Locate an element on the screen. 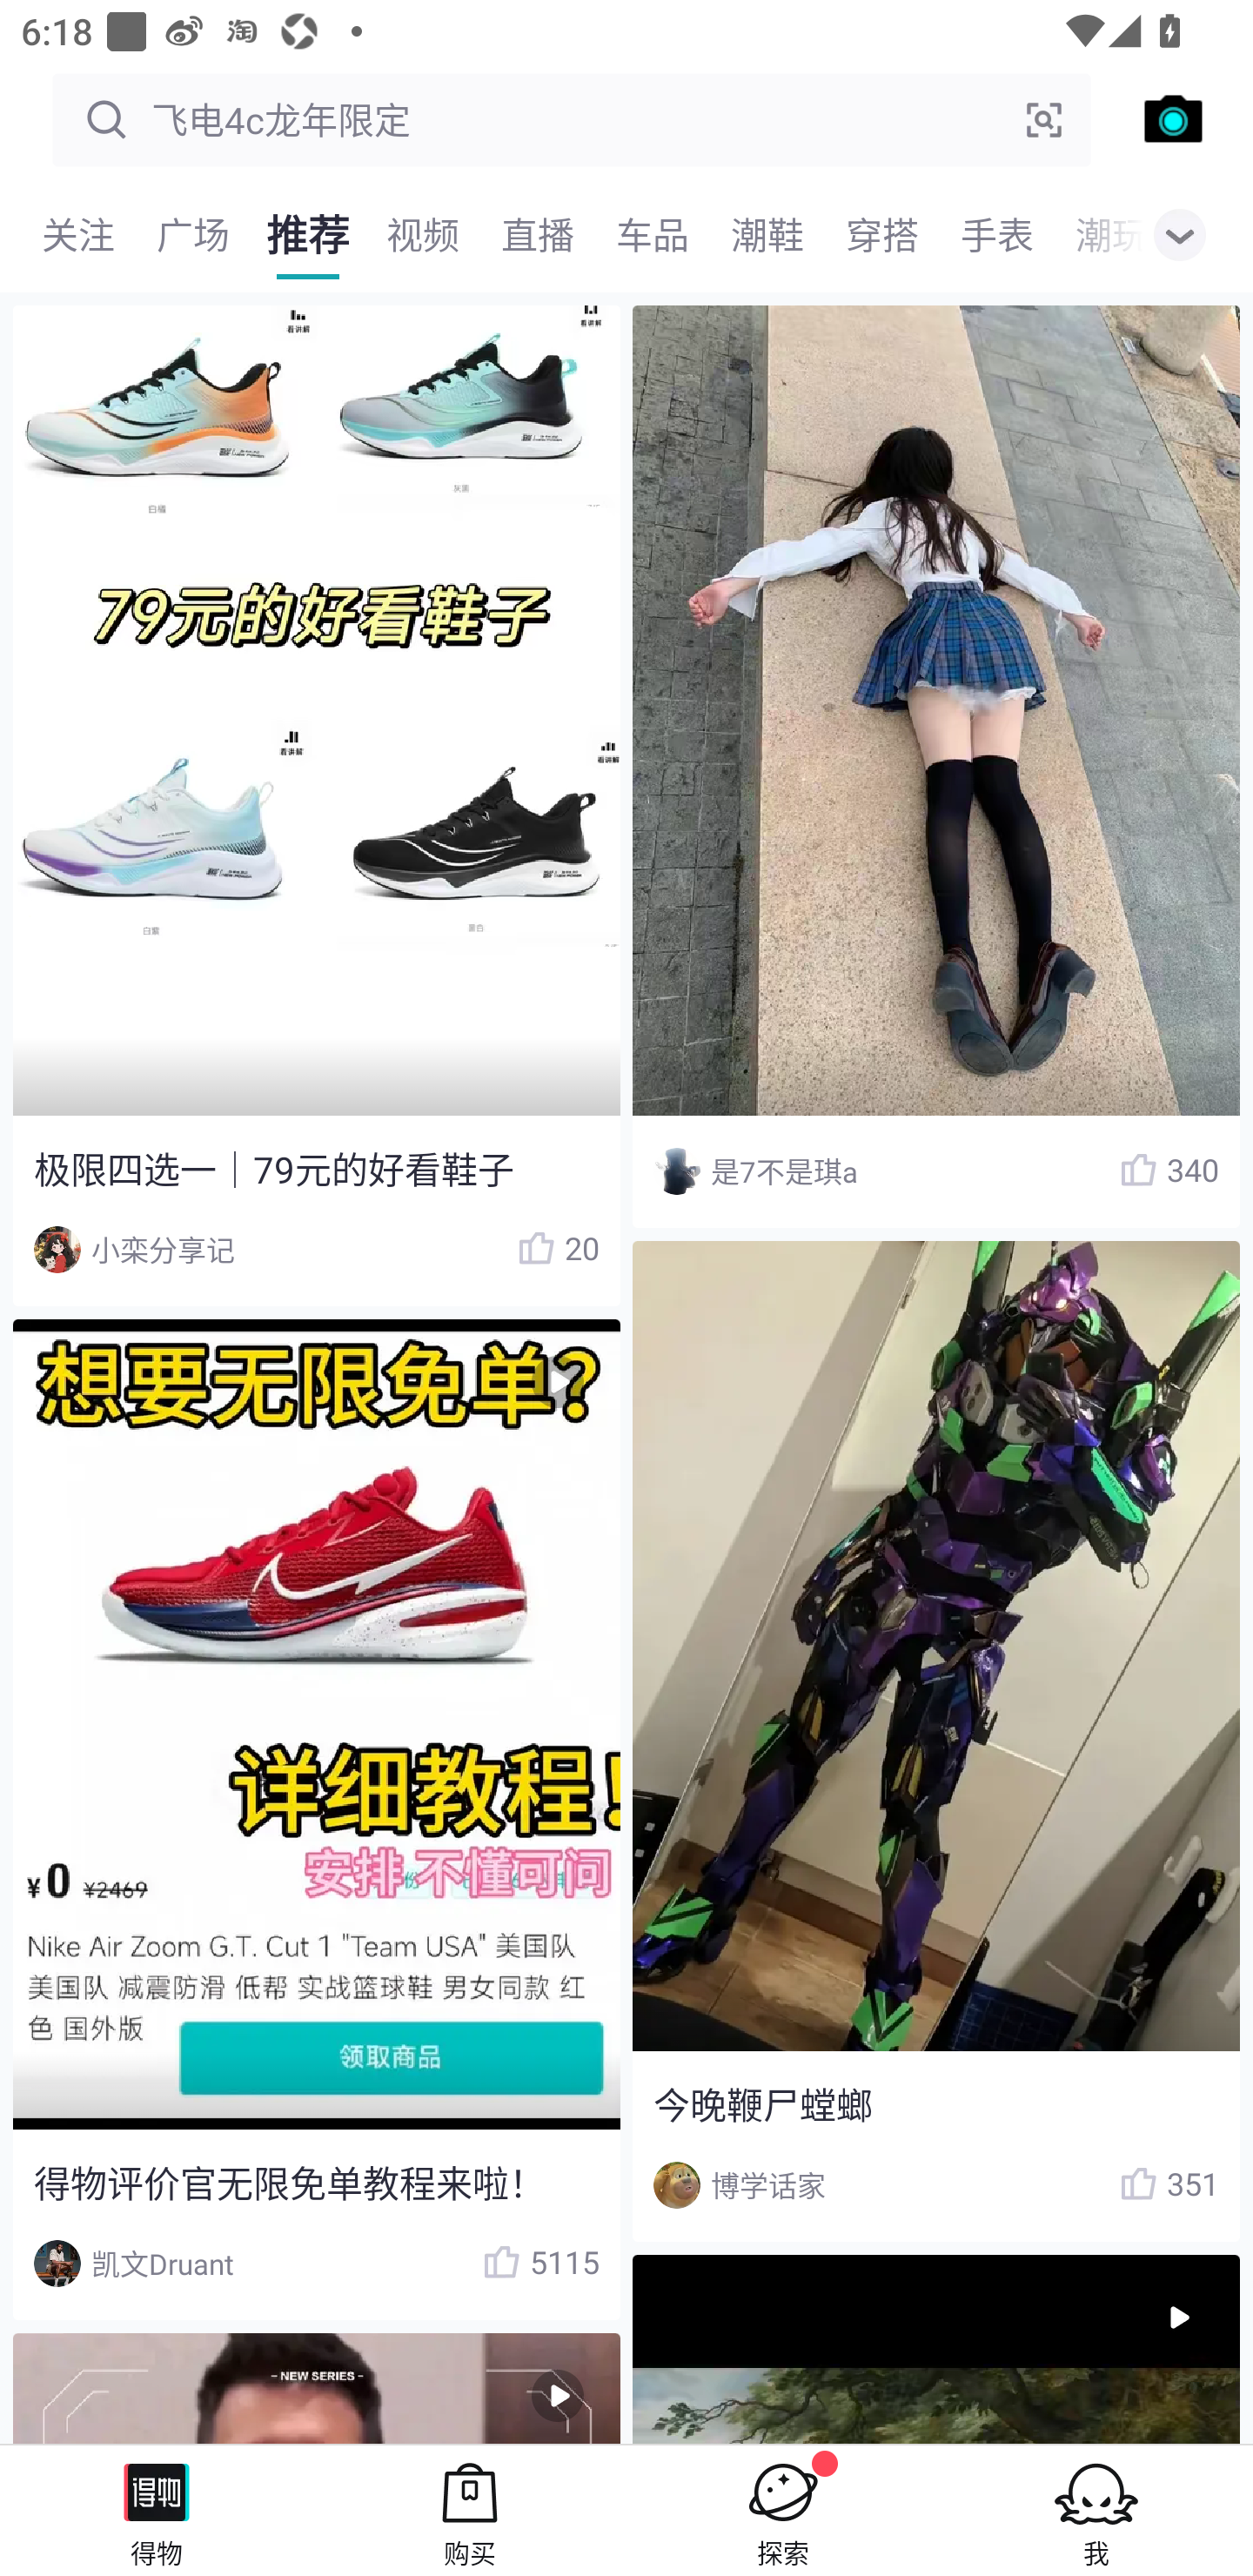 The height and width of the screenshot is (2576, 1253). 得物评价官无限免单教程来啦！ 凯文Druant 5115 is located at coordinates (316, 1819).